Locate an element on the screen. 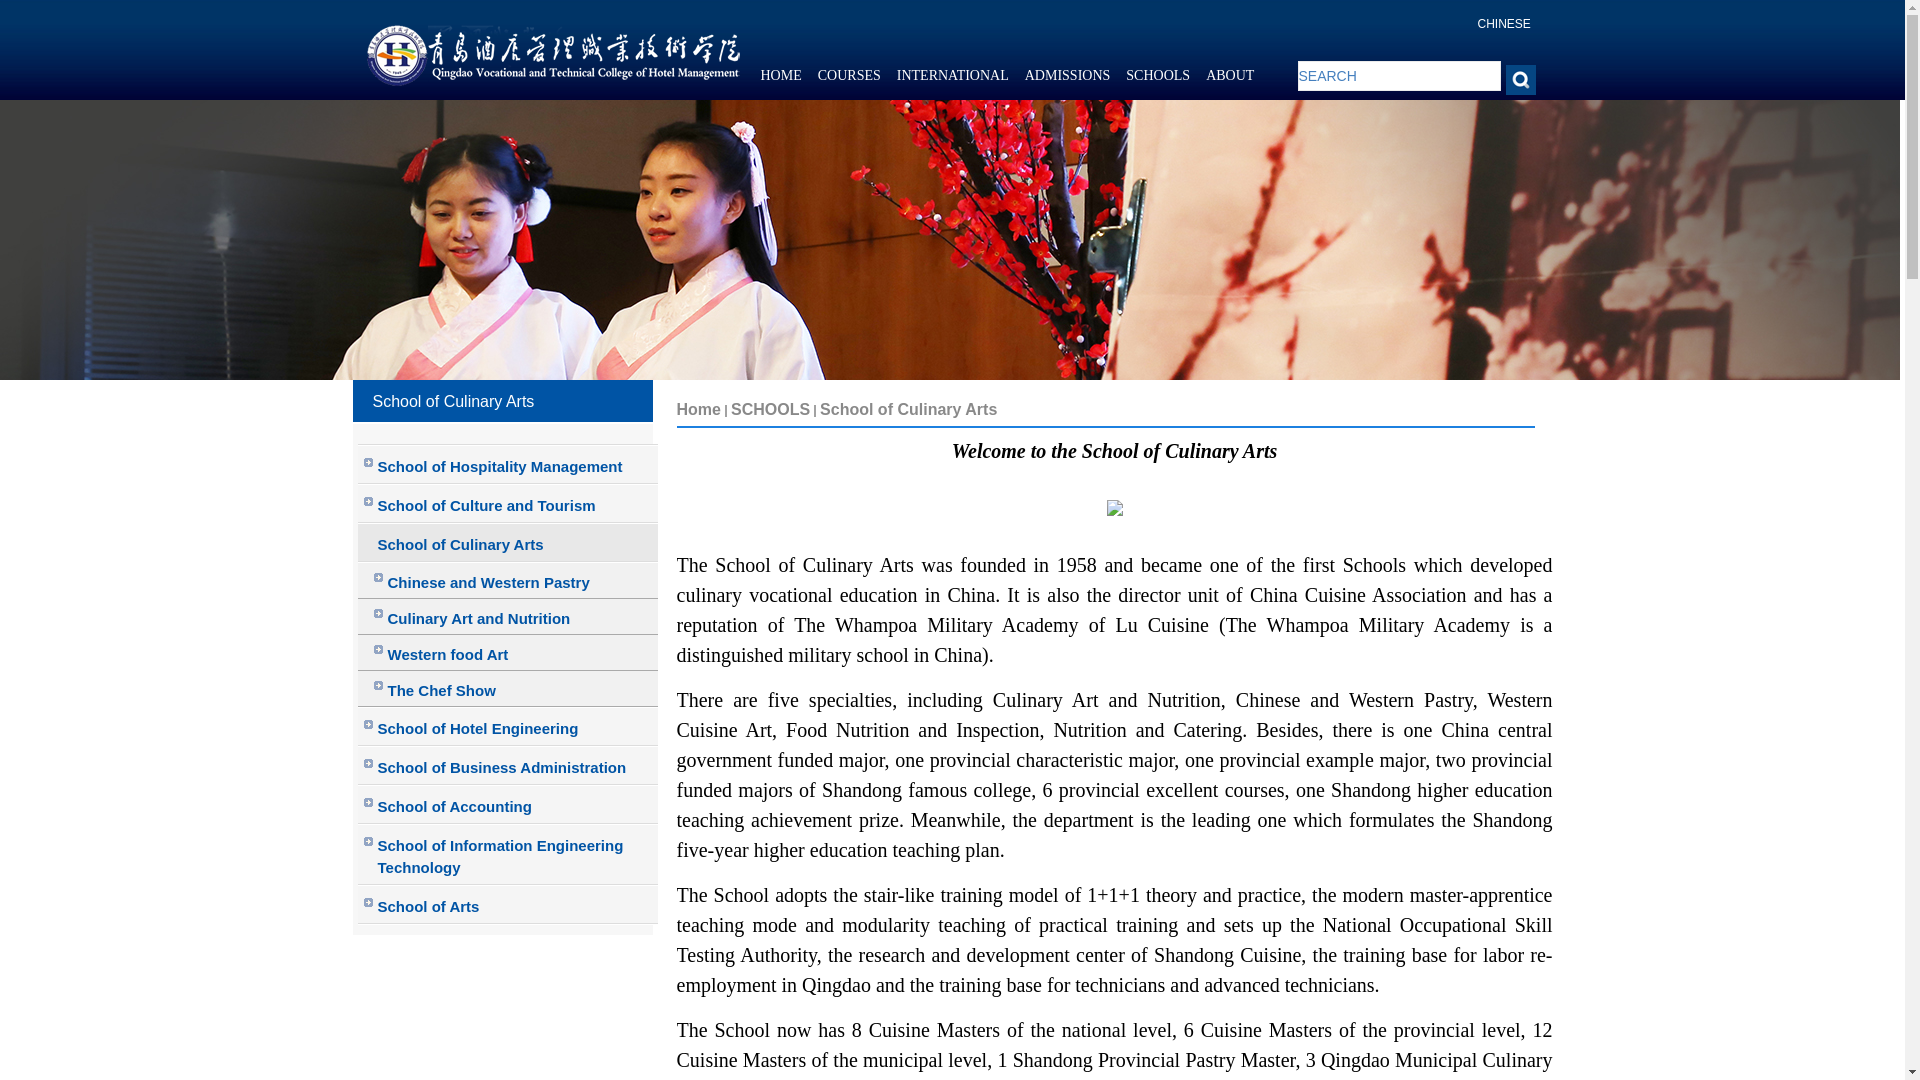 Image resolution: width=1920 pixels, height=1080 pixels. HOME is located at coordinates (780, 76).